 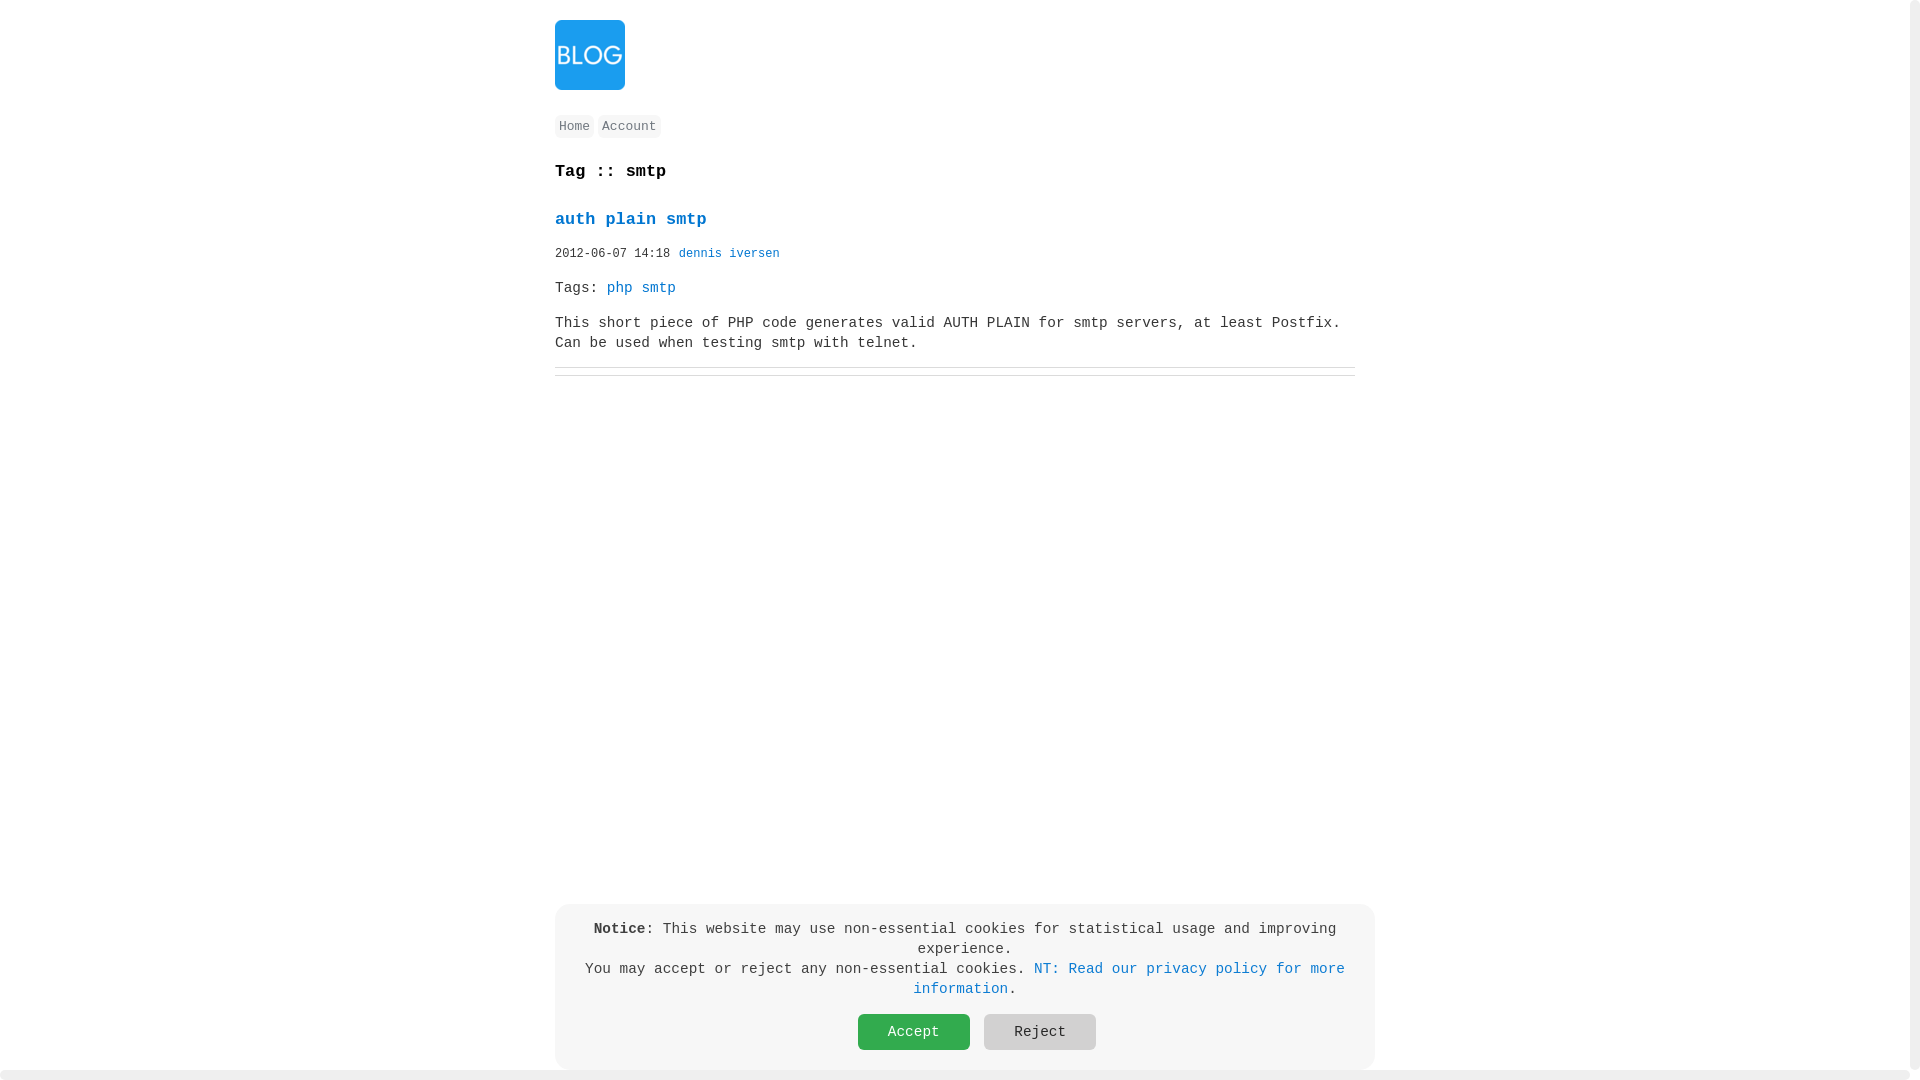 What do you see at coordinates (590, 86) in the screenshot?
I see `Blog` at bounding box center [590, 86].